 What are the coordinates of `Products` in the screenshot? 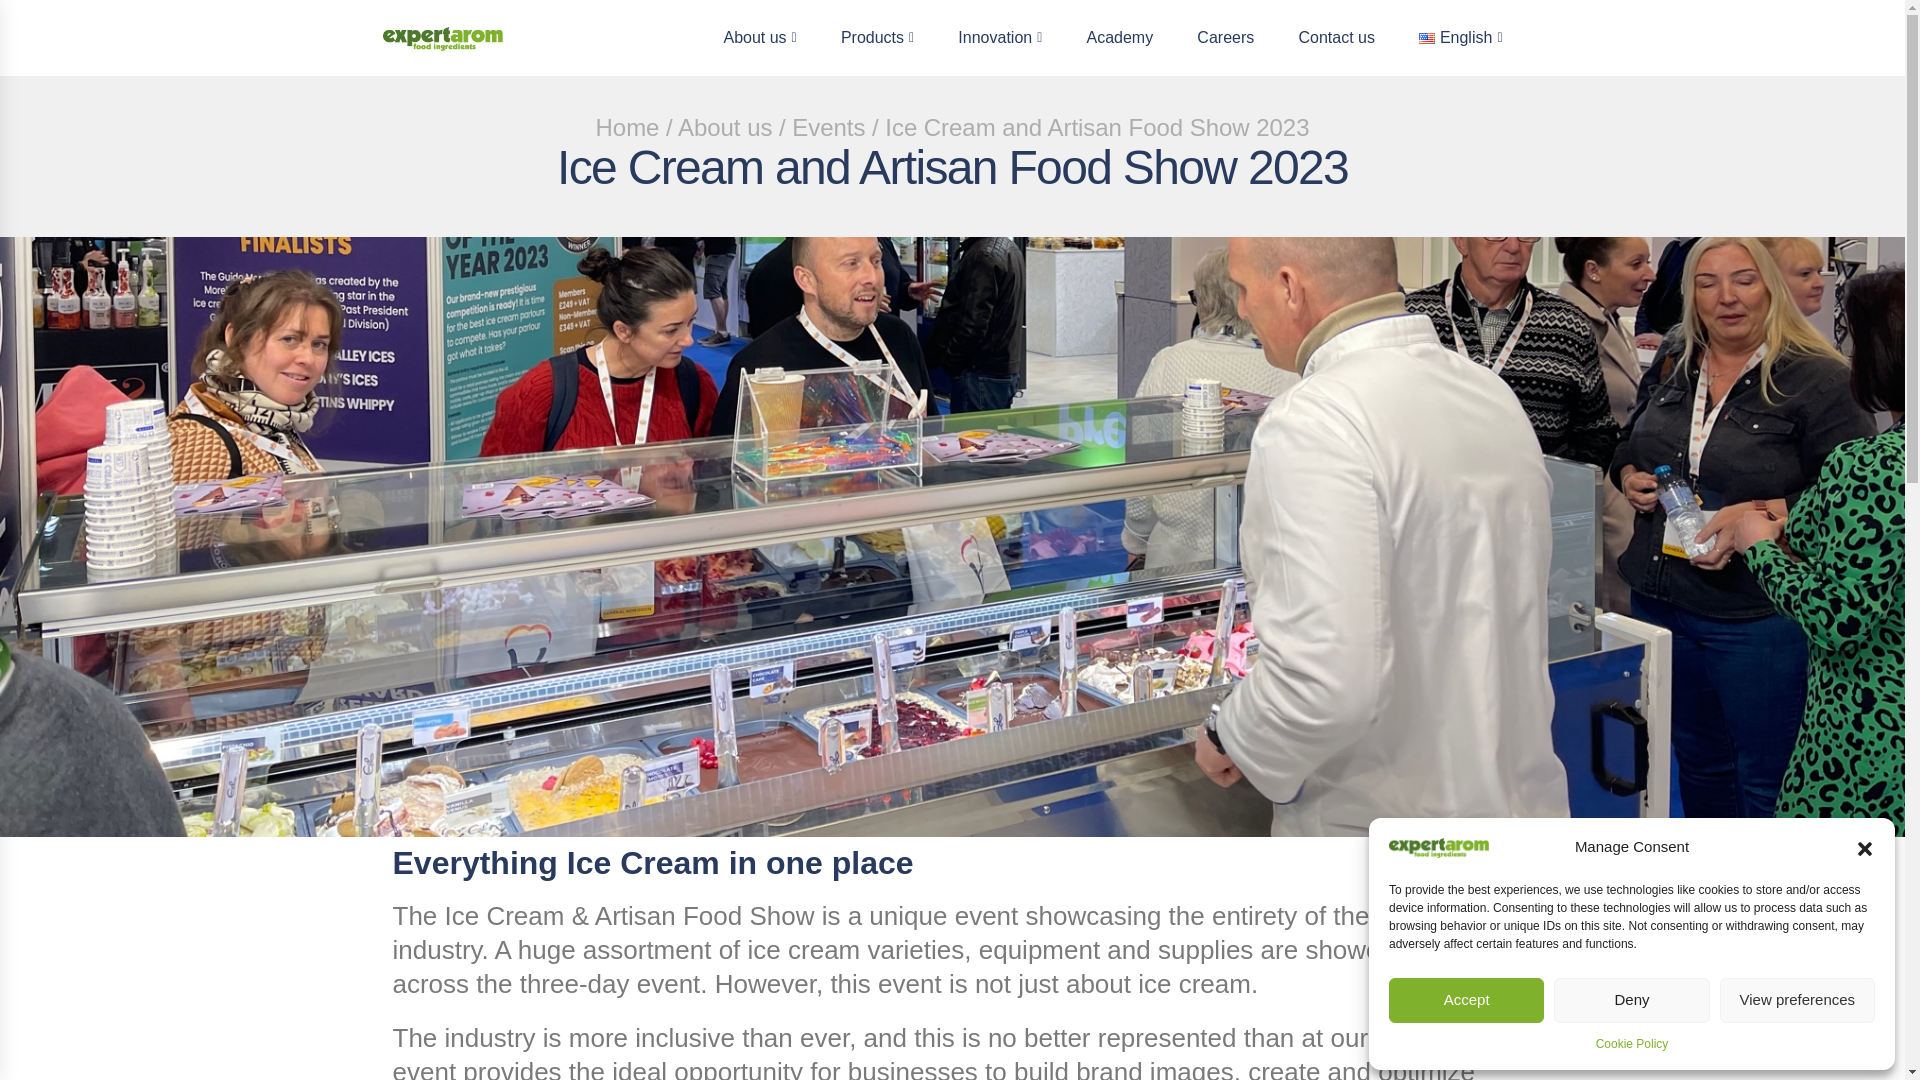 It's located at (877, 38).